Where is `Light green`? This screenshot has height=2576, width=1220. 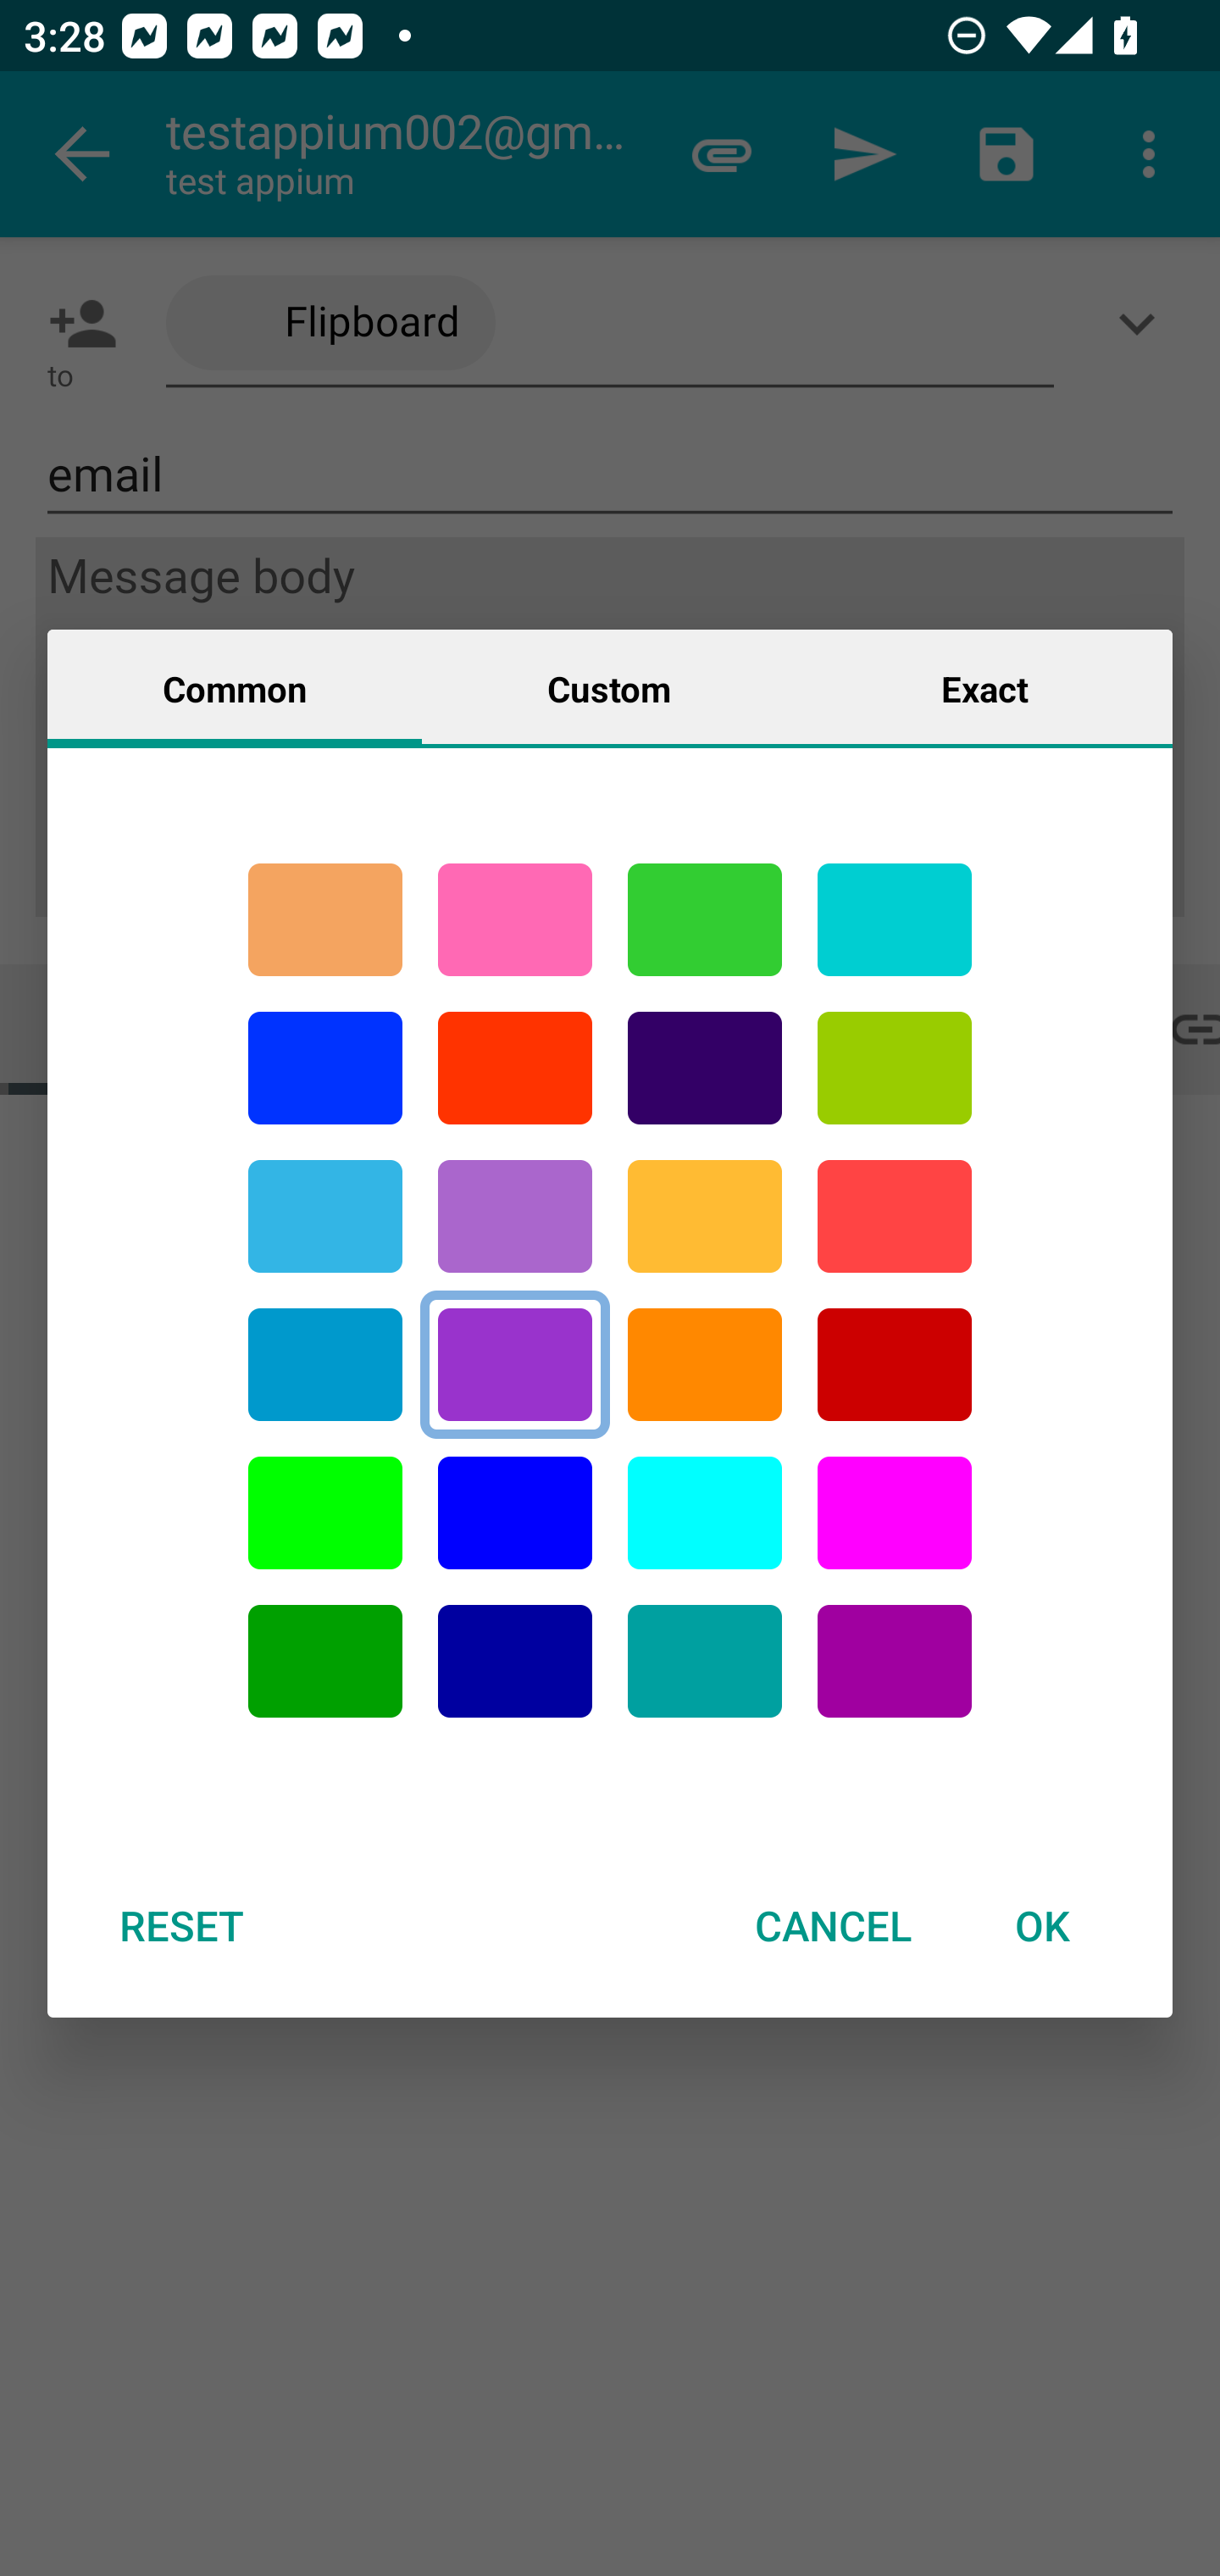
Light green is located at coordinates (895, 1068).